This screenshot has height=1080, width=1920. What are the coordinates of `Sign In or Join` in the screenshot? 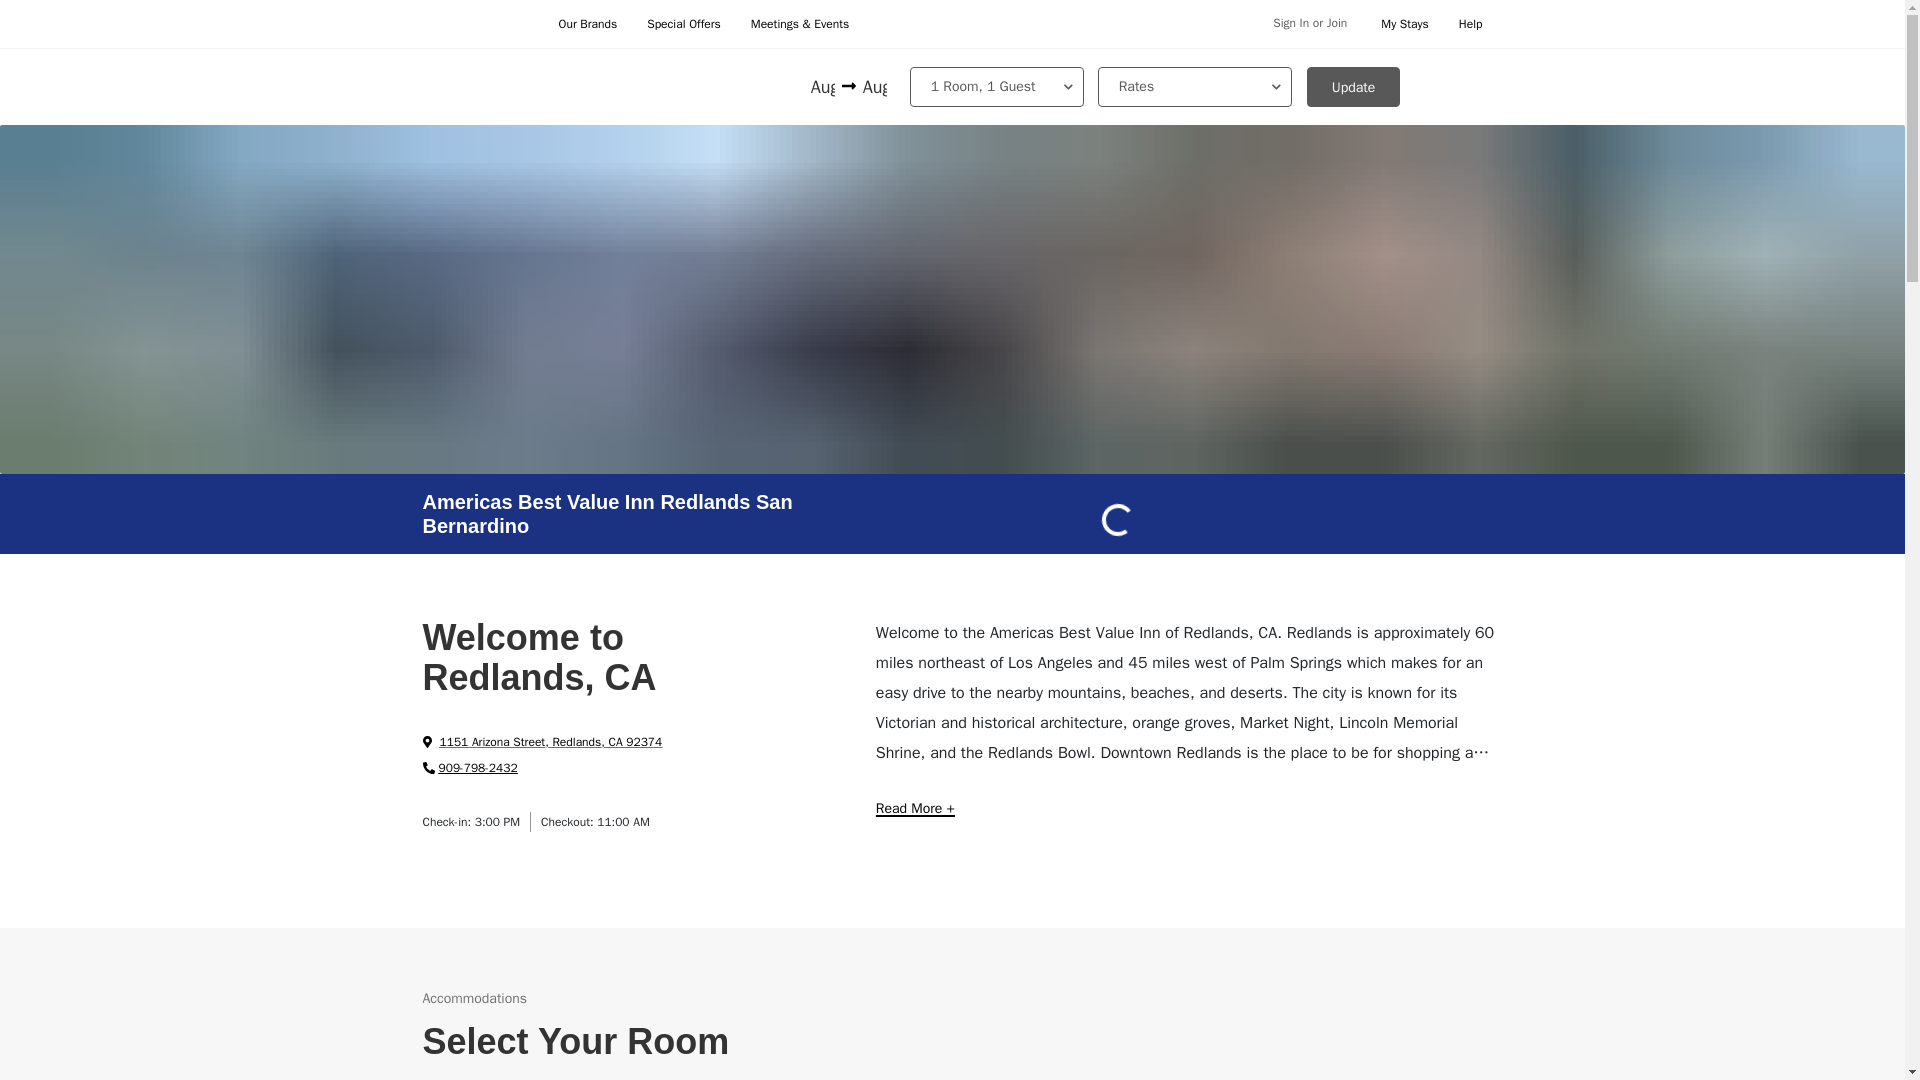 It's located at (1310, 24).